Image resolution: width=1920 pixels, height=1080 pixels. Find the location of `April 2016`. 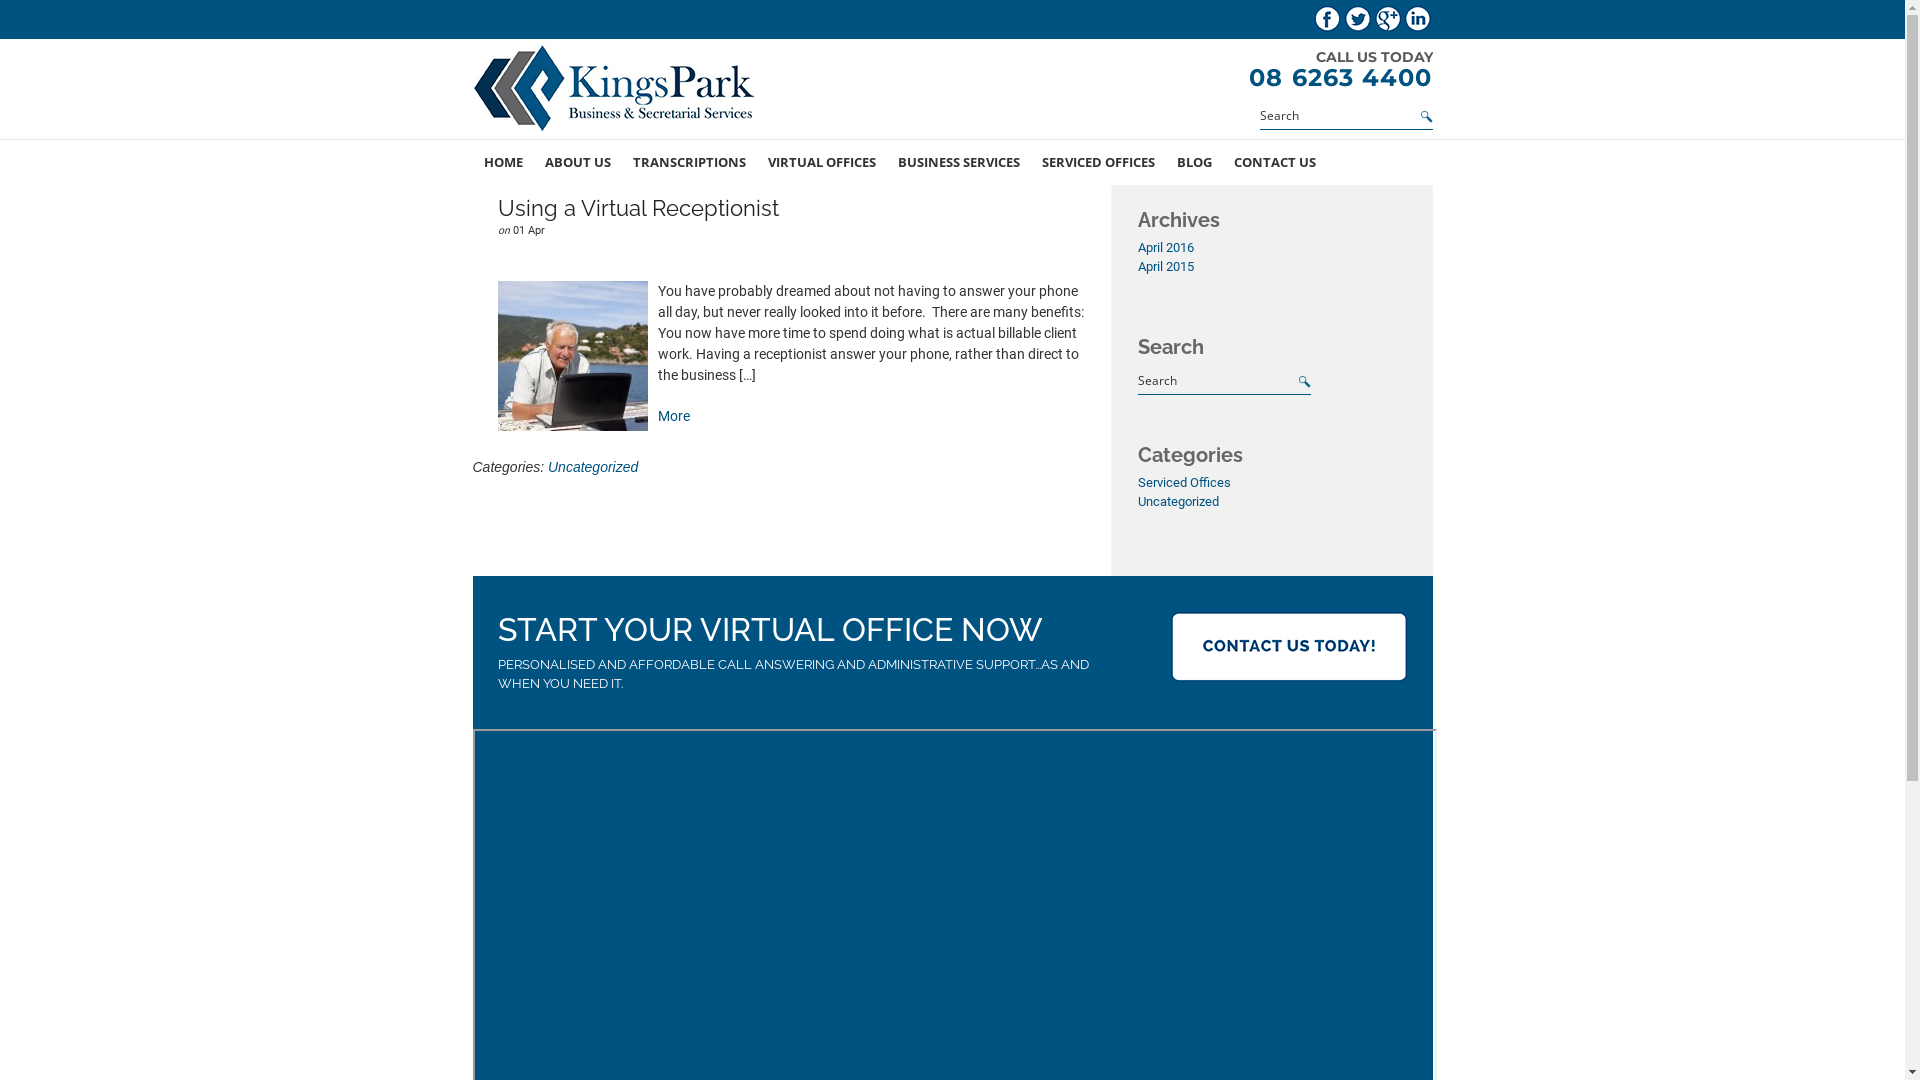

April 2016 is located at coordinates (1166, 248).